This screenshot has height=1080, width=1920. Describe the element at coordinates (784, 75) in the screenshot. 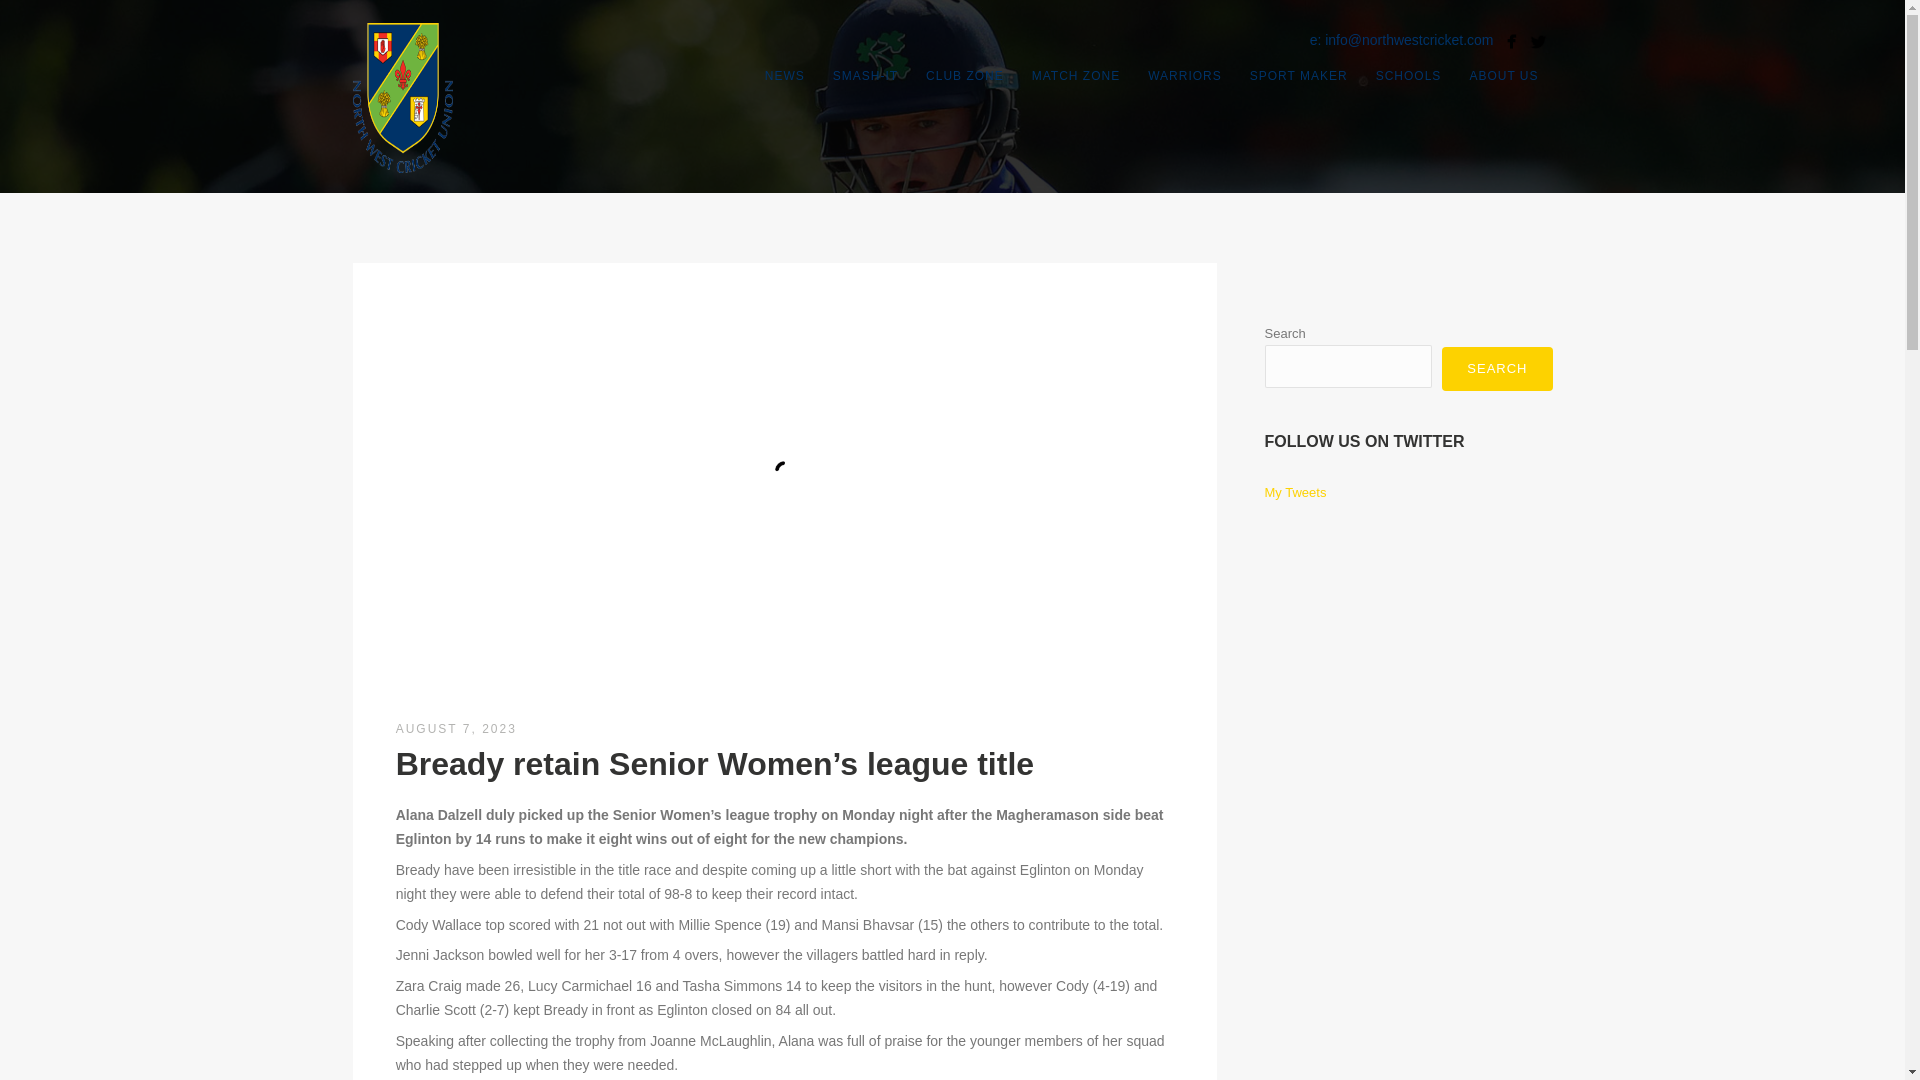

I see `NEWS` at that location.